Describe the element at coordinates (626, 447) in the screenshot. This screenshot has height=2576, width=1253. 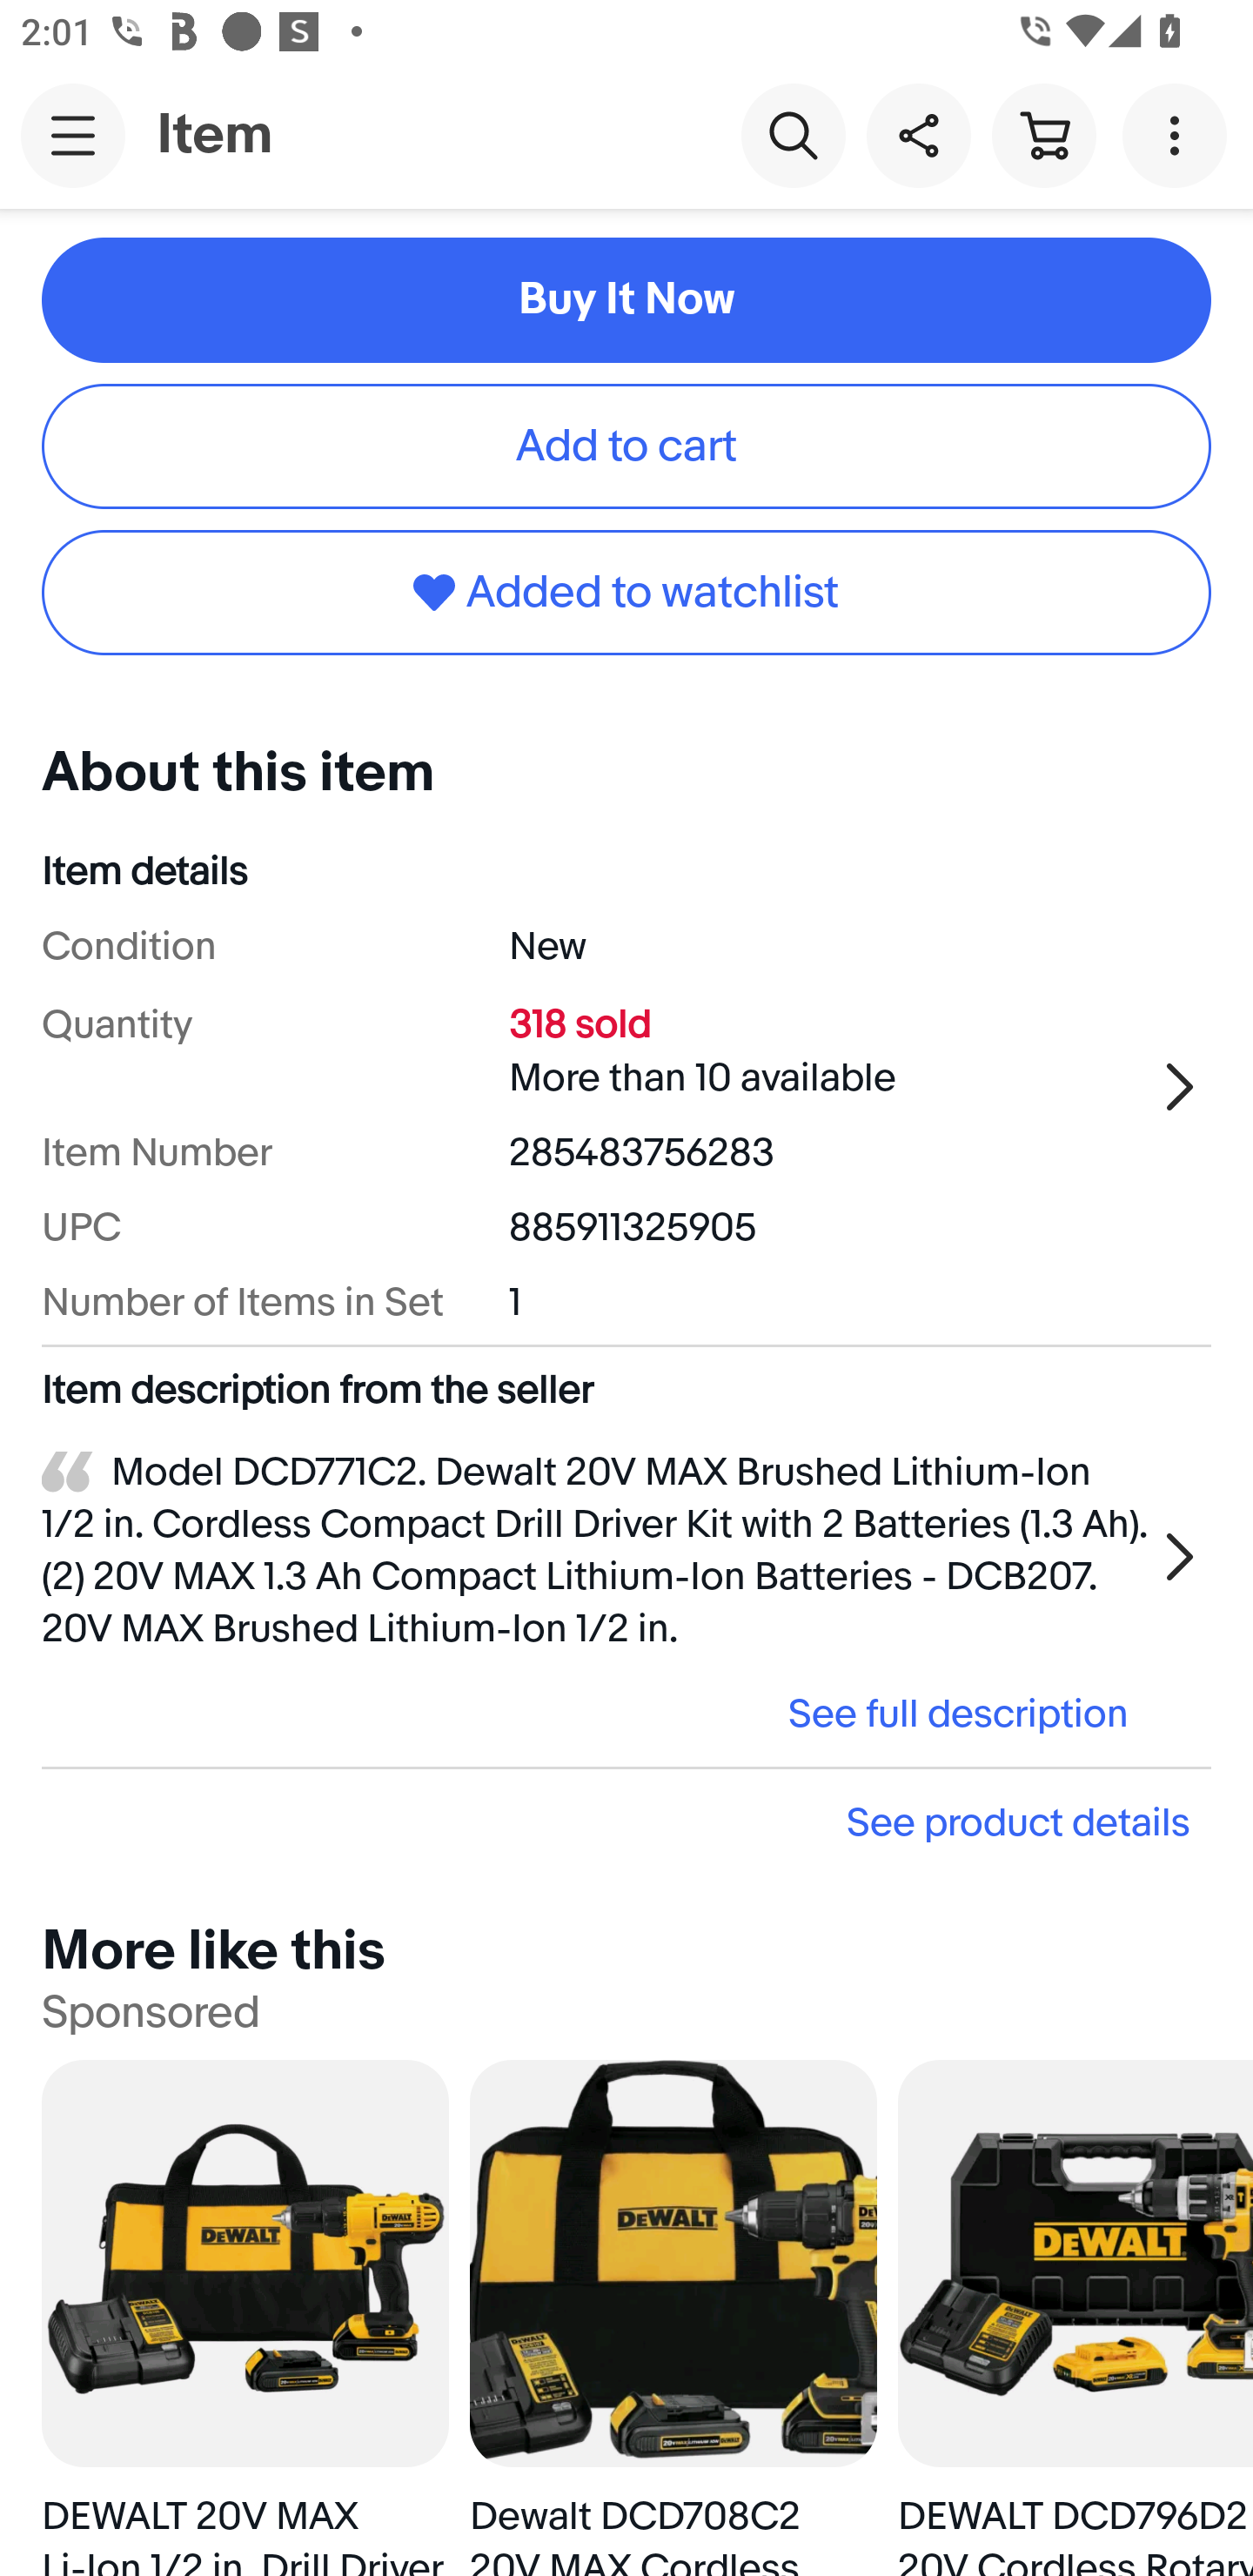
I see `Add to cart` at that location.